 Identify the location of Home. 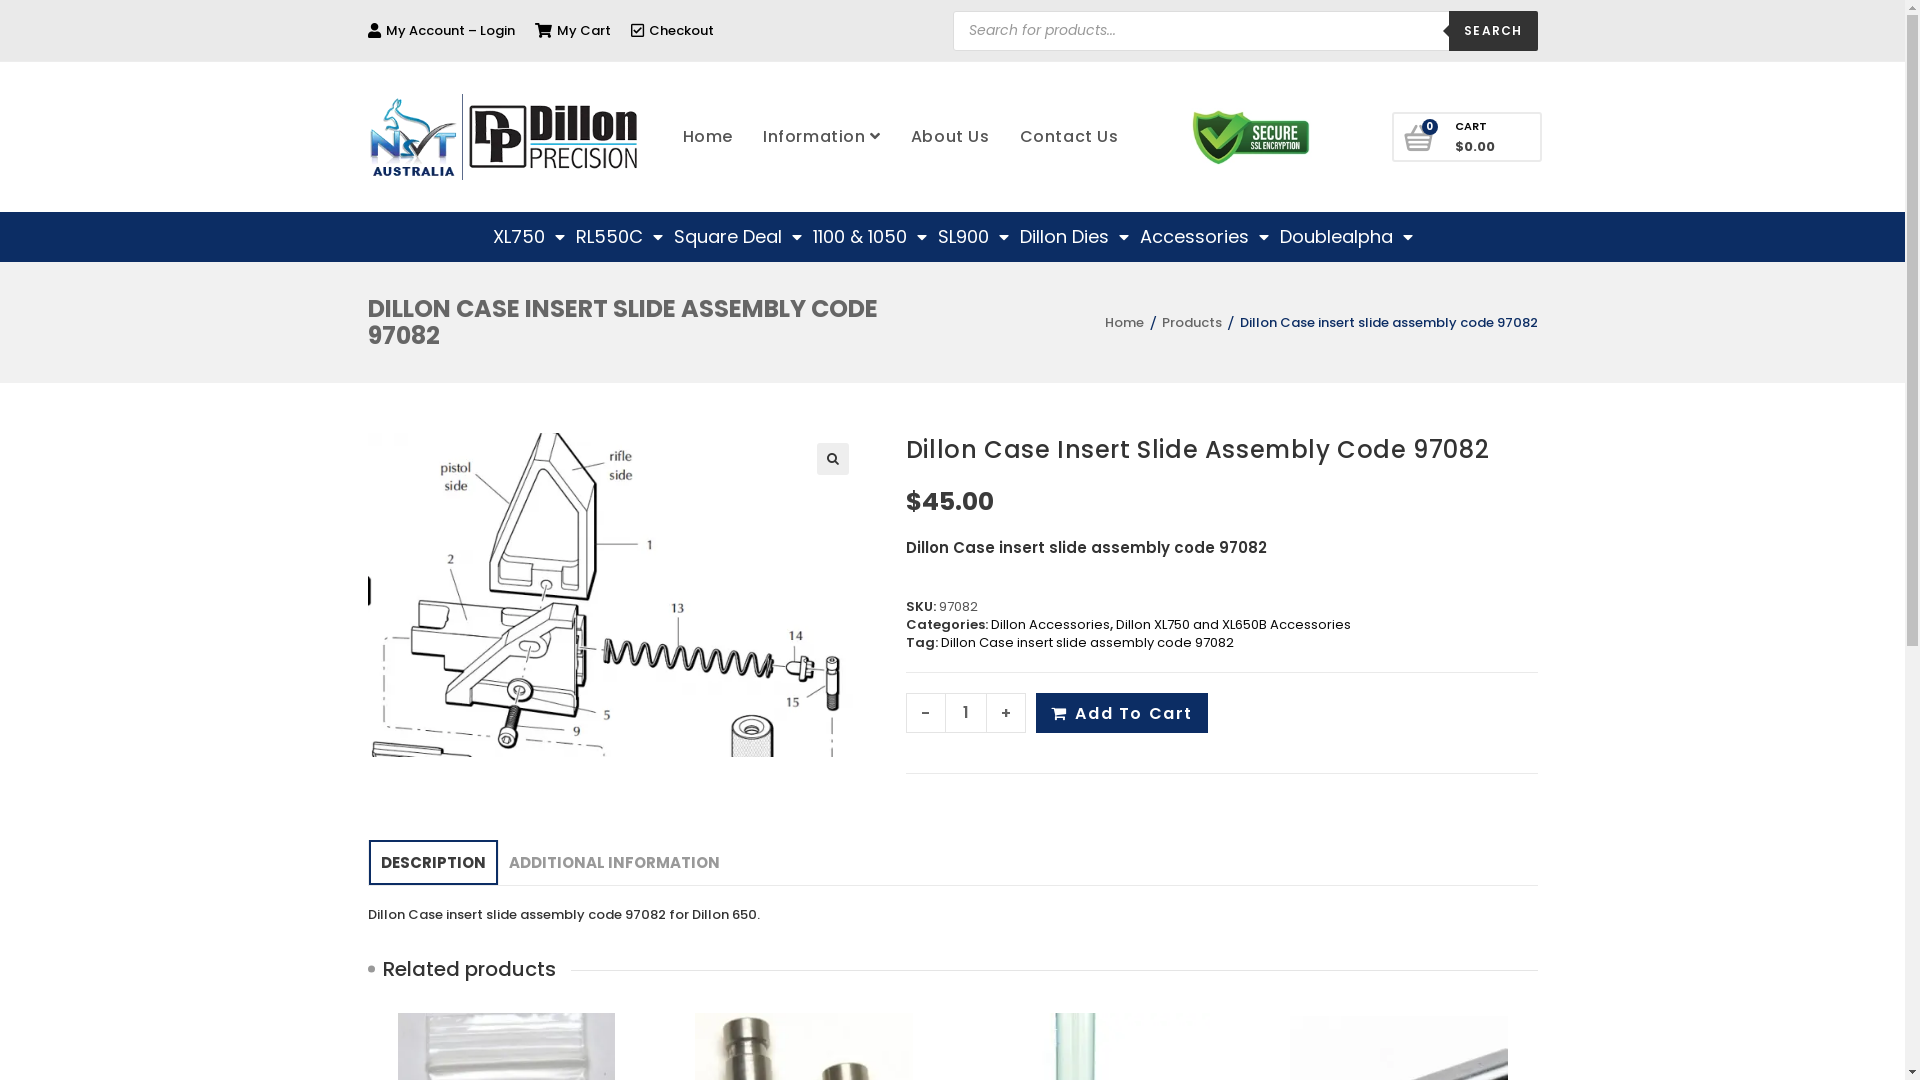
(1122, 322).